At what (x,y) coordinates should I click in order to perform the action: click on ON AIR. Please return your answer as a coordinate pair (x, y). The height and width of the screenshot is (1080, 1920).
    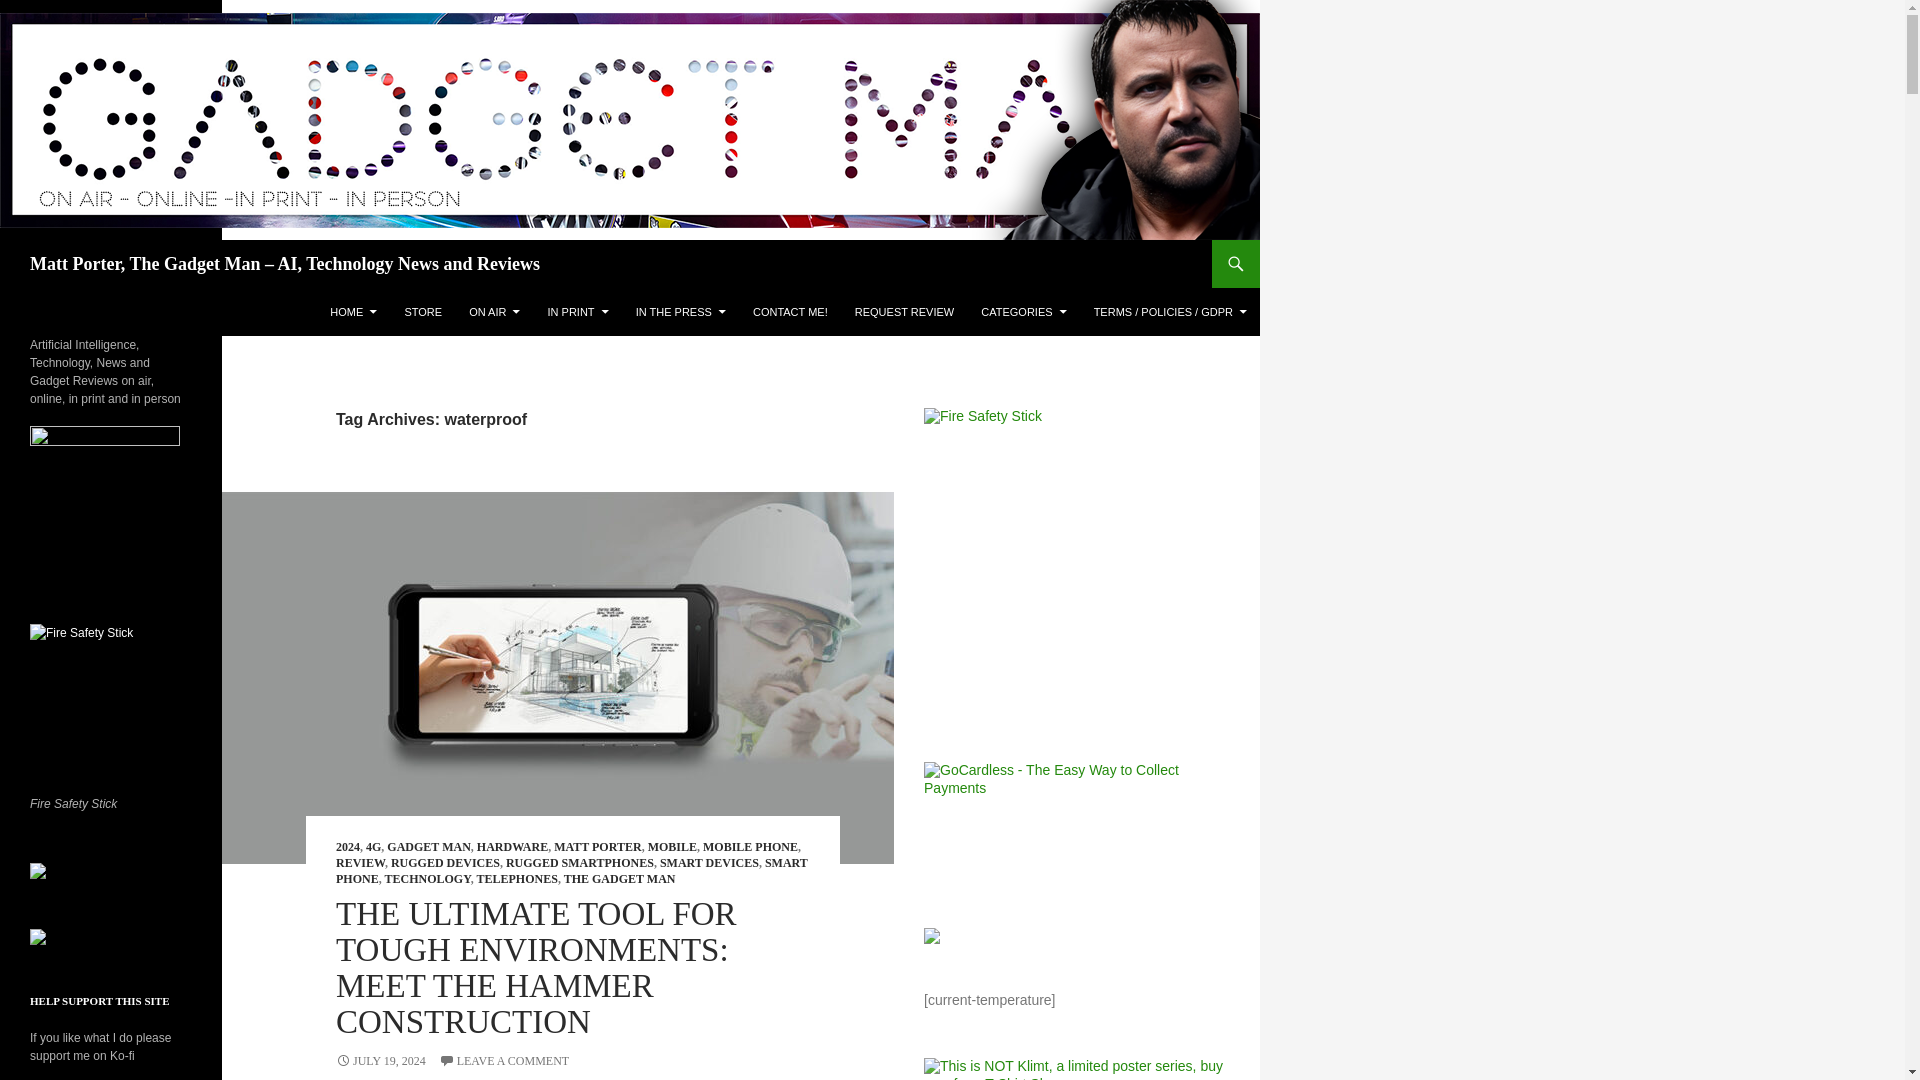
    Looking at the image, I should click on (494, 312).